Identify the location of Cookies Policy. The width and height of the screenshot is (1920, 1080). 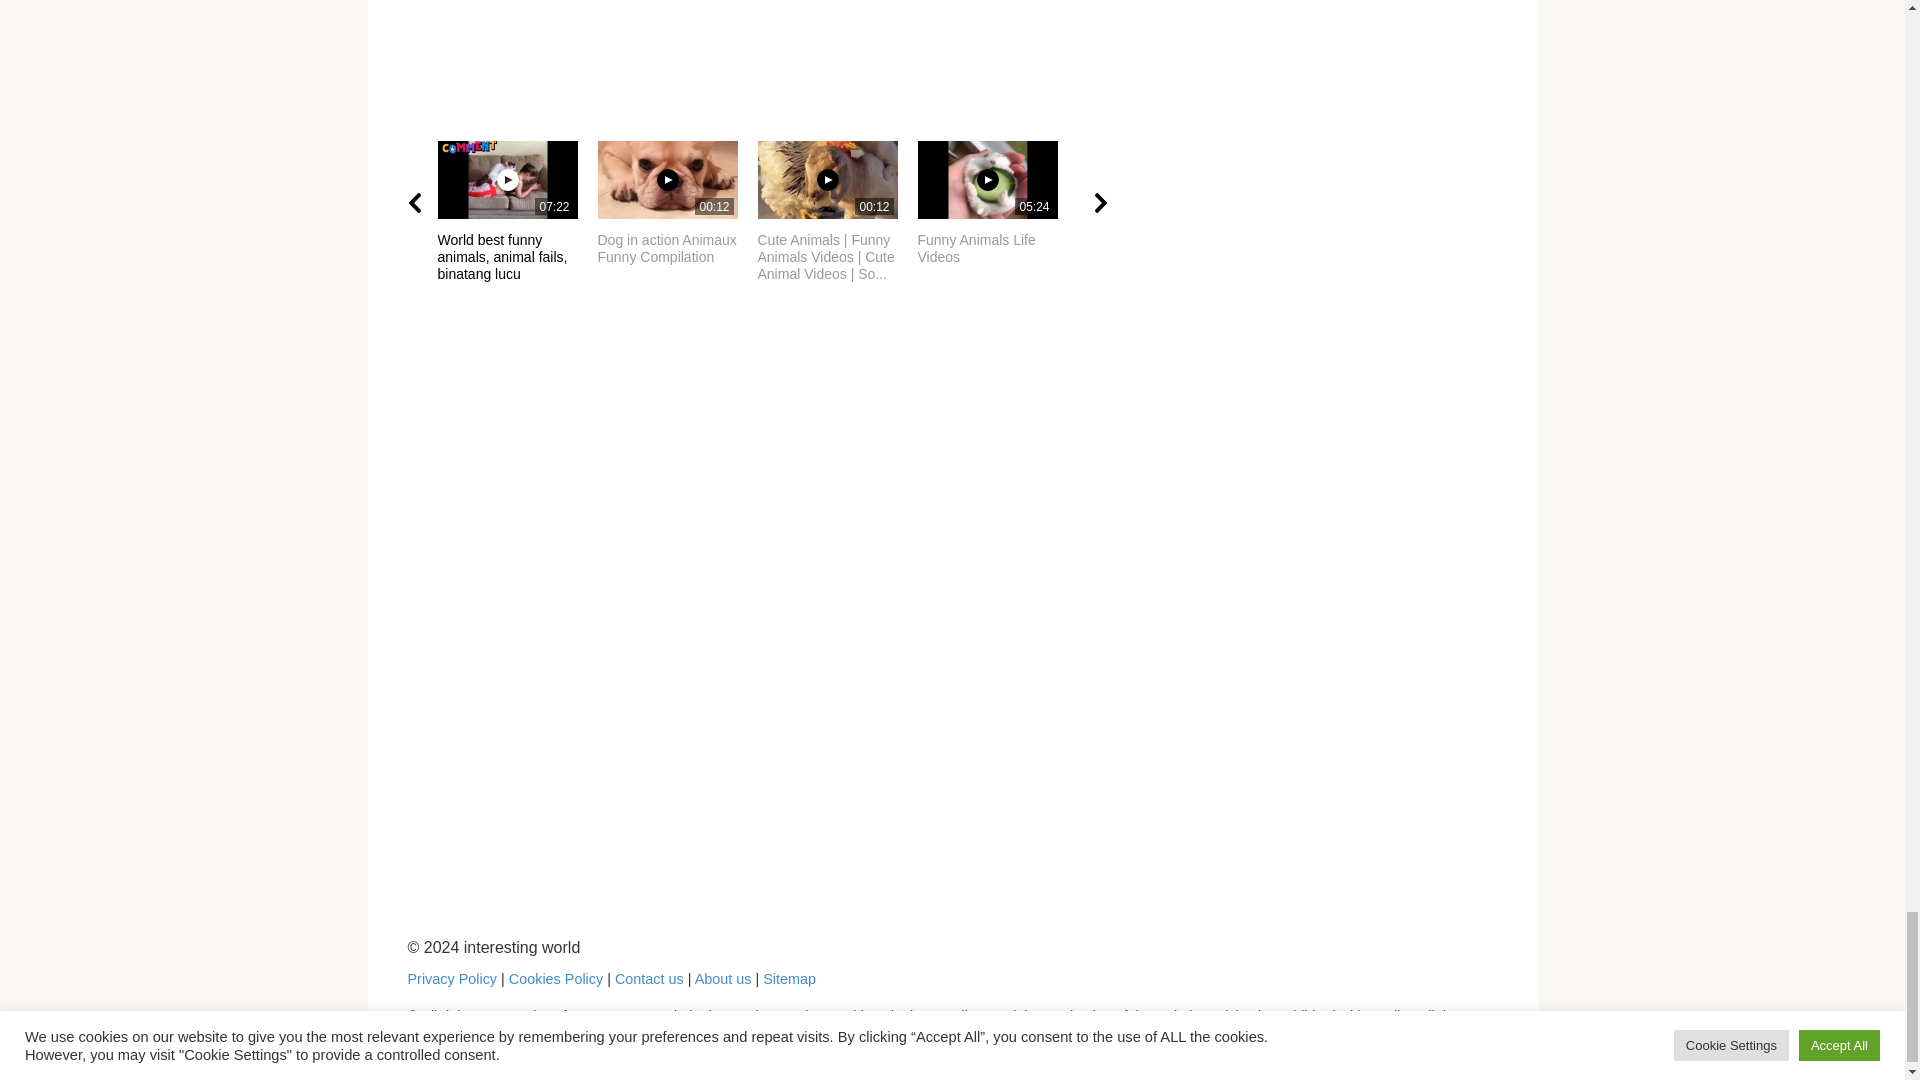
(555, 978).